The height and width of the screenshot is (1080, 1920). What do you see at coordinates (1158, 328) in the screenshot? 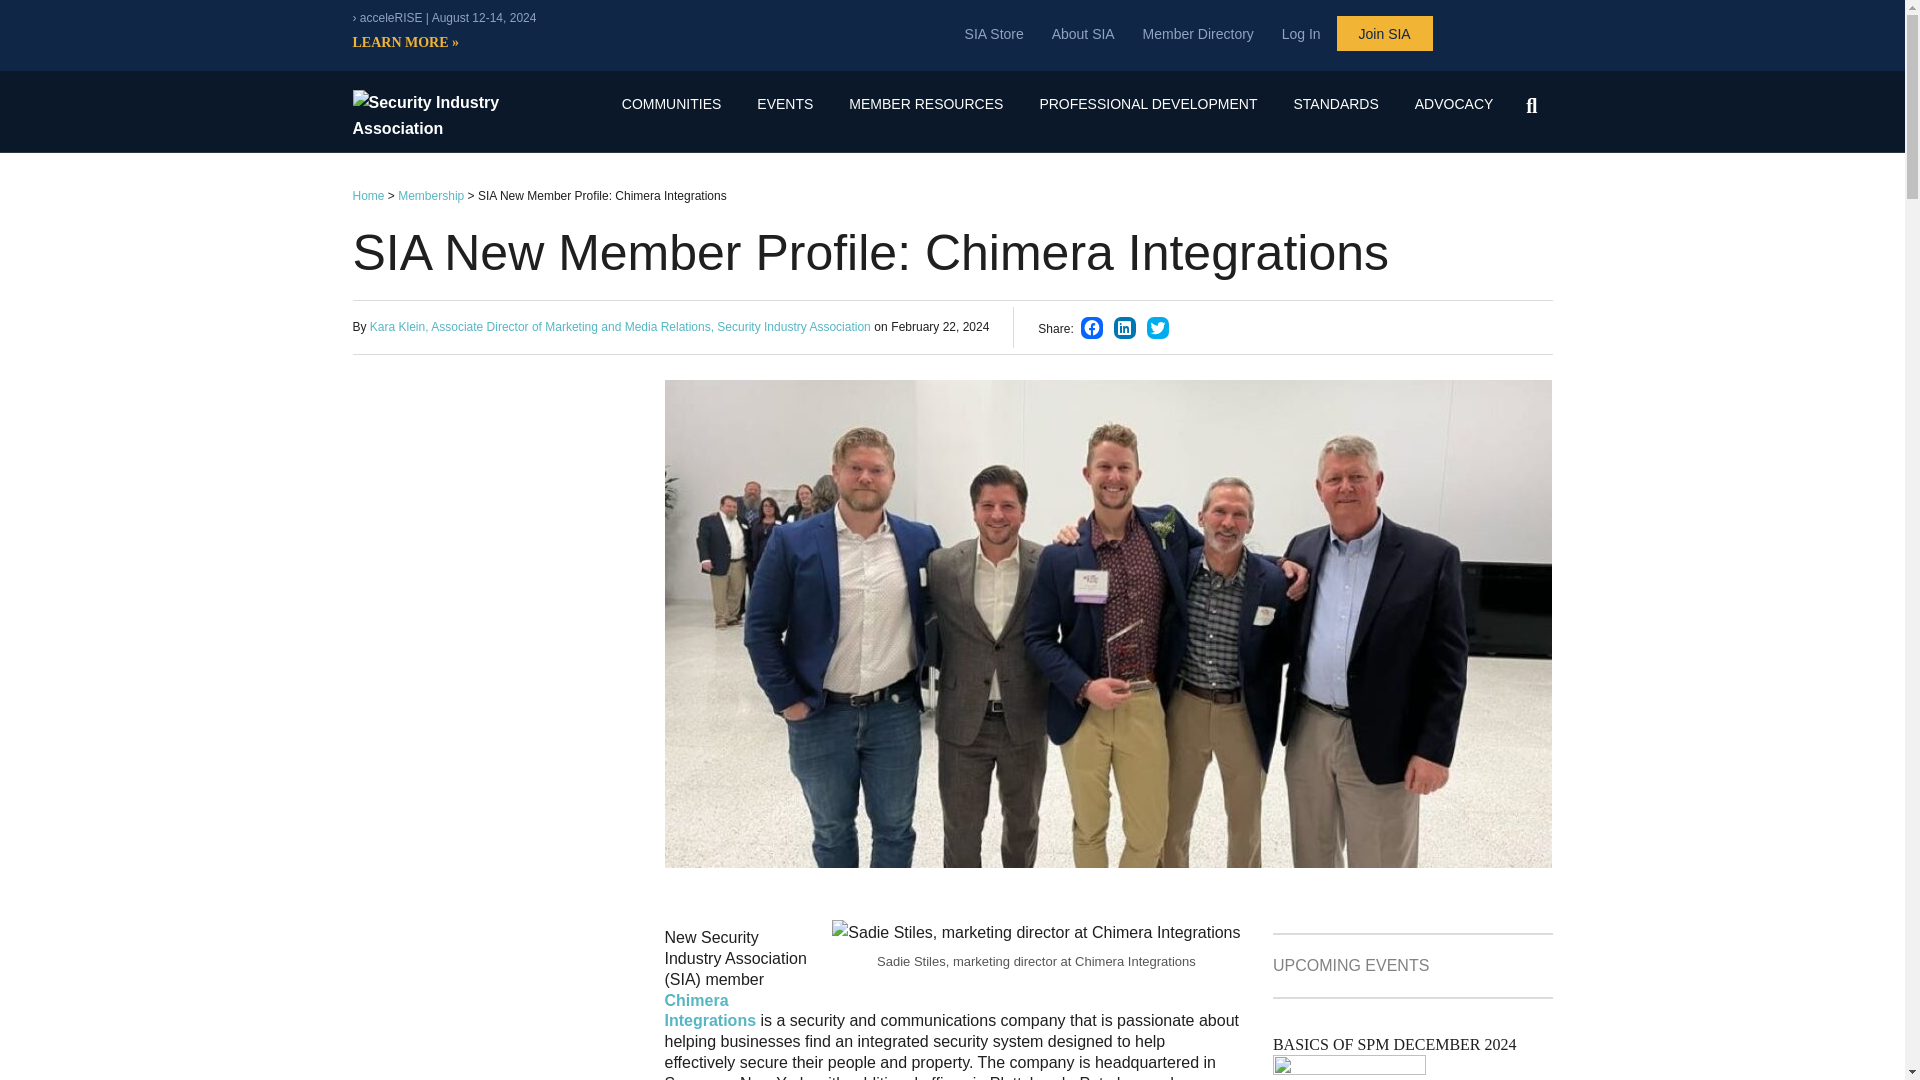
I see `Click to share on Twitter` at bounding box center [1158, 328].